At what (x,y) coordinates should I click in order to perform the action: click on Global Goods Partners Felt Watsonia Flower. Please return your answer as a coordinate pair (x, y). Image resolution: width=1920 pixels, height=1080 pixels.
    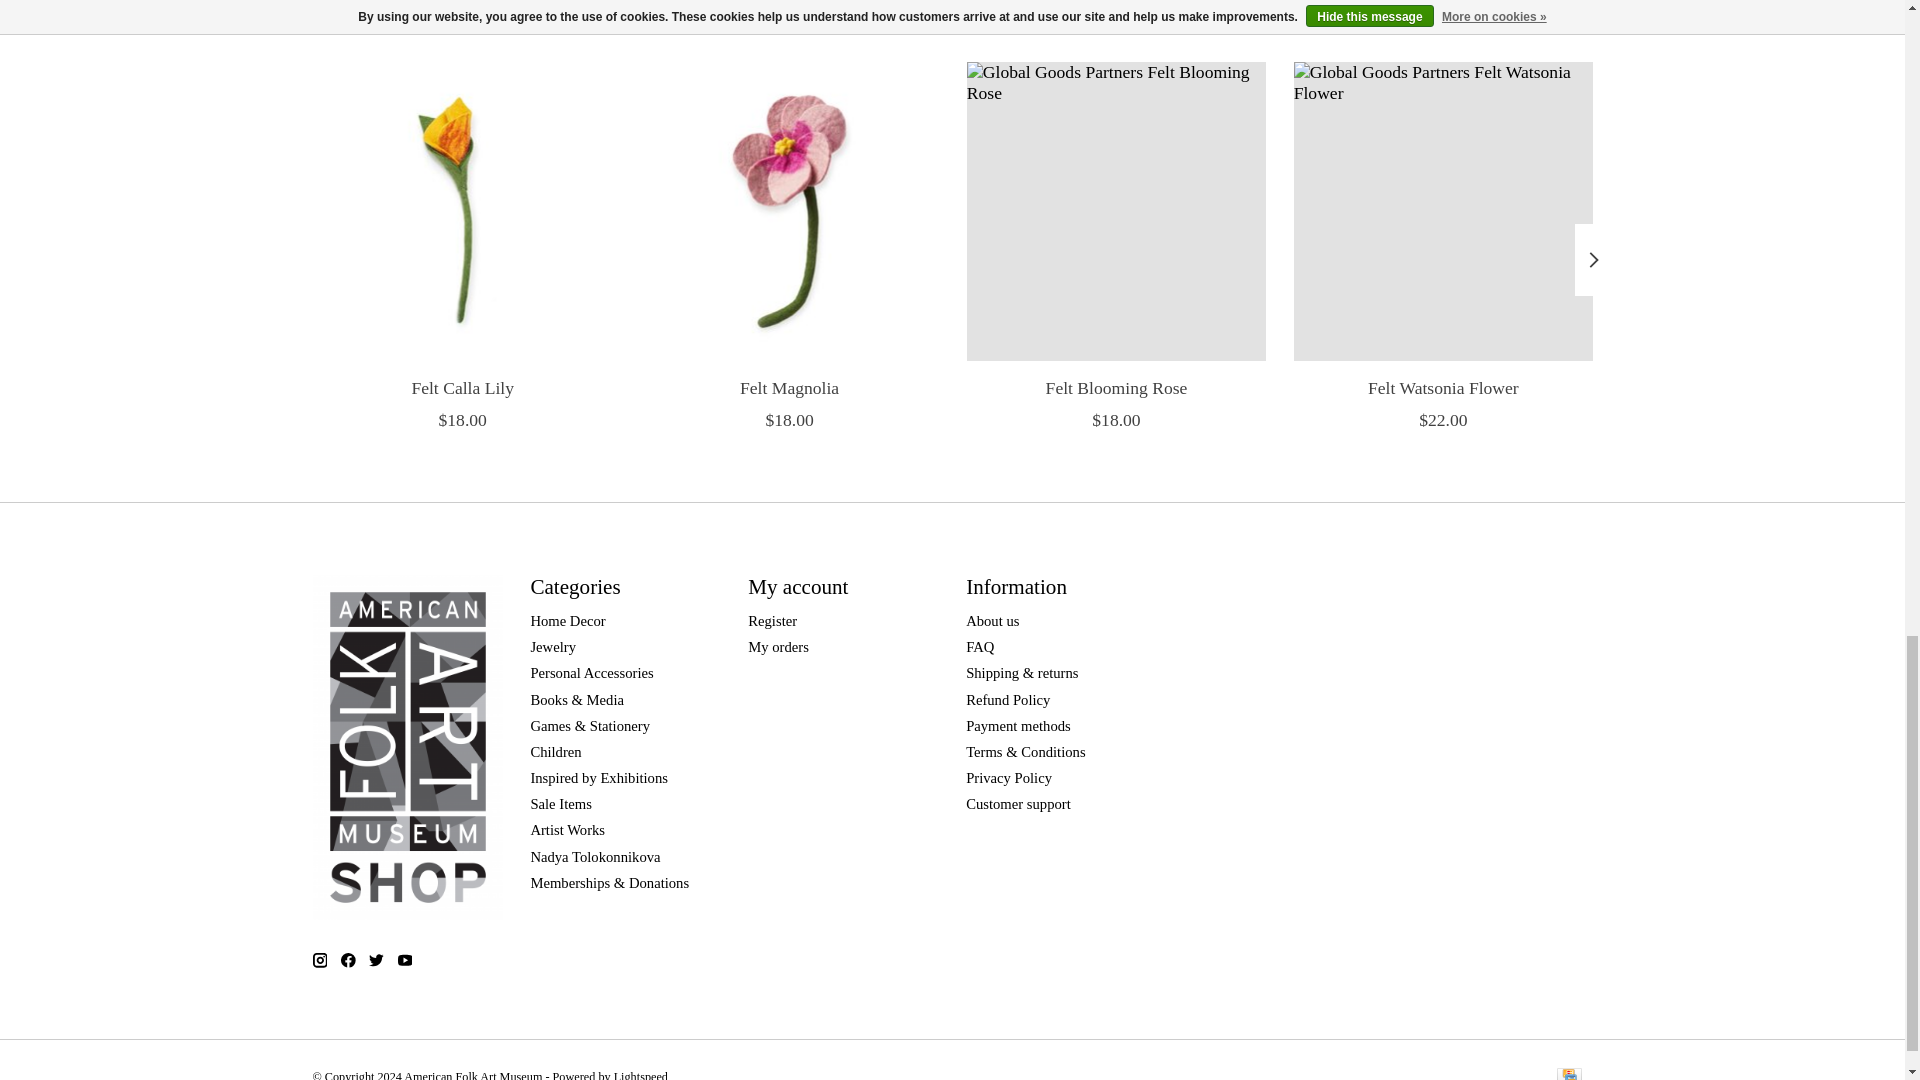
    Looking at the image, I should click on (1442, 210).